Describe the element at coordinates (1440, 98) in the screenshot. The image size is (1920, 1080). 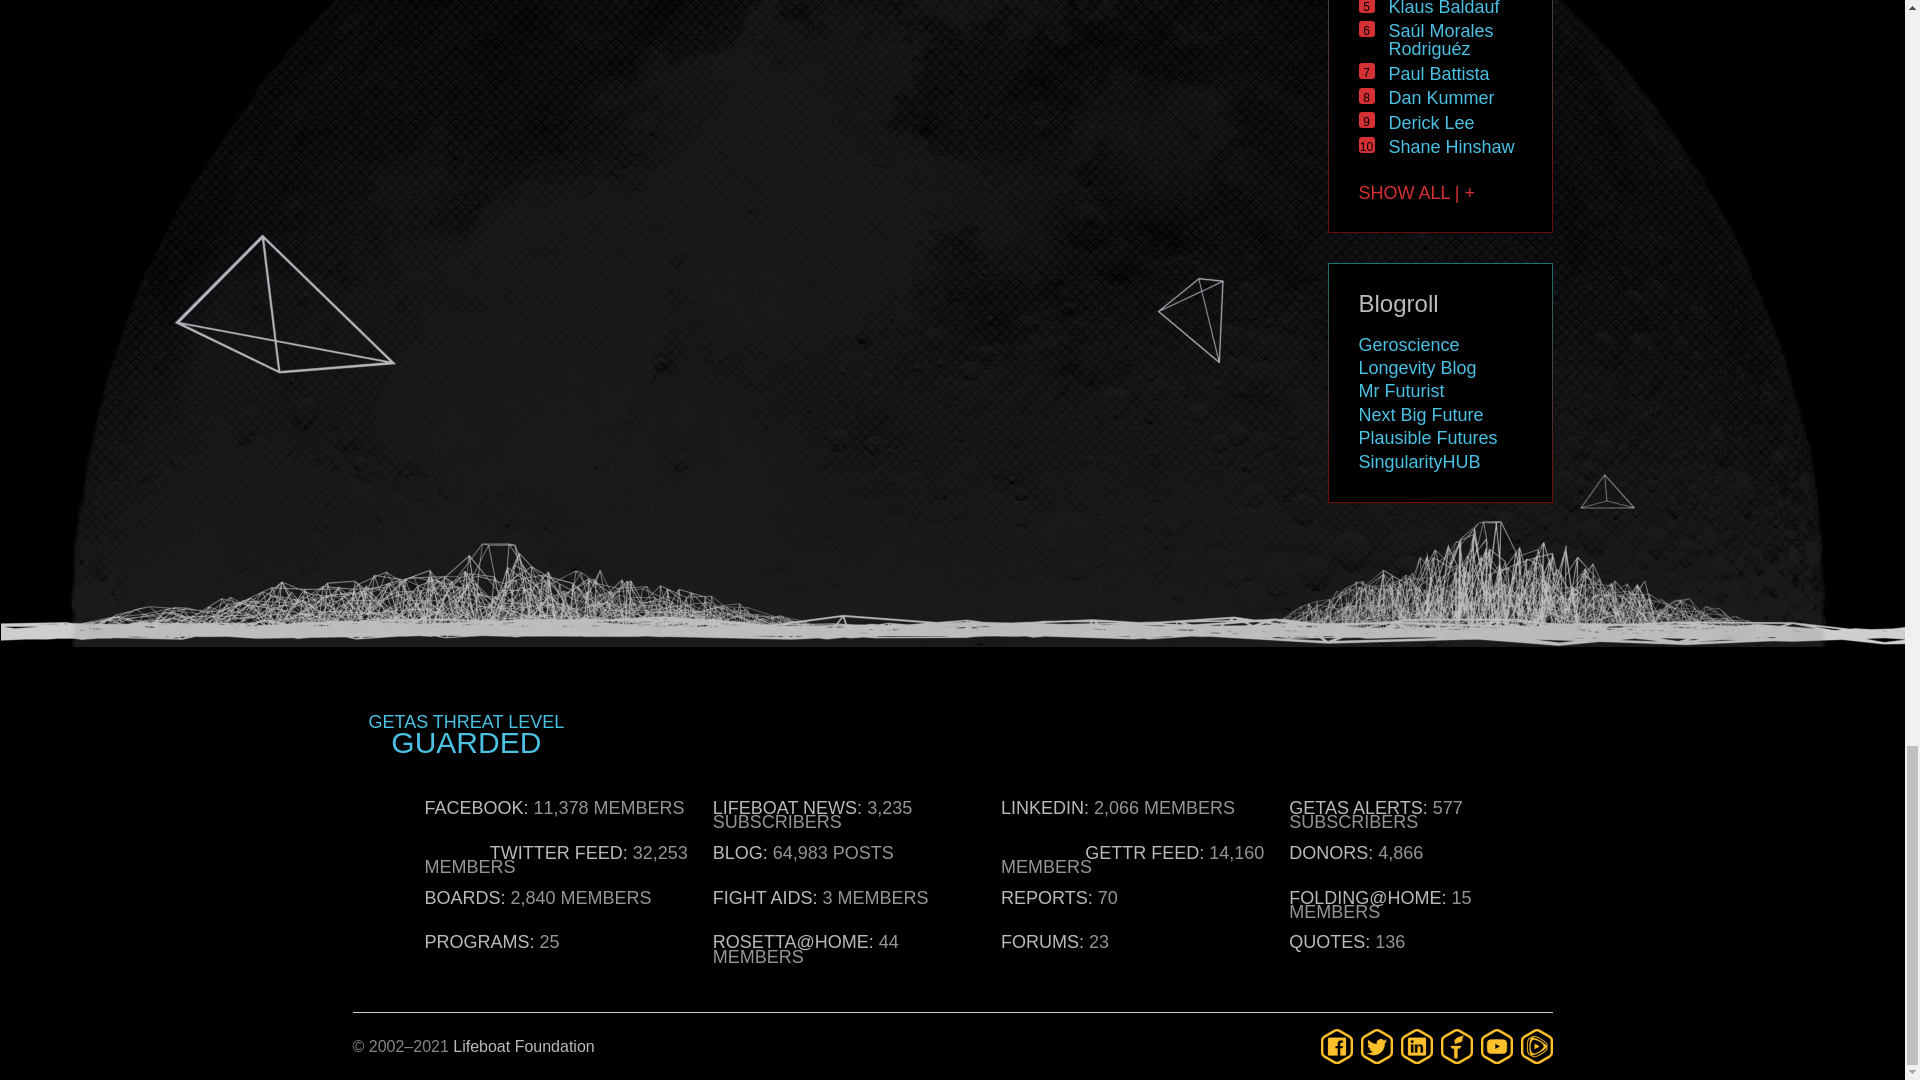
I see `1654 posts by Dan Kummer` at that location.